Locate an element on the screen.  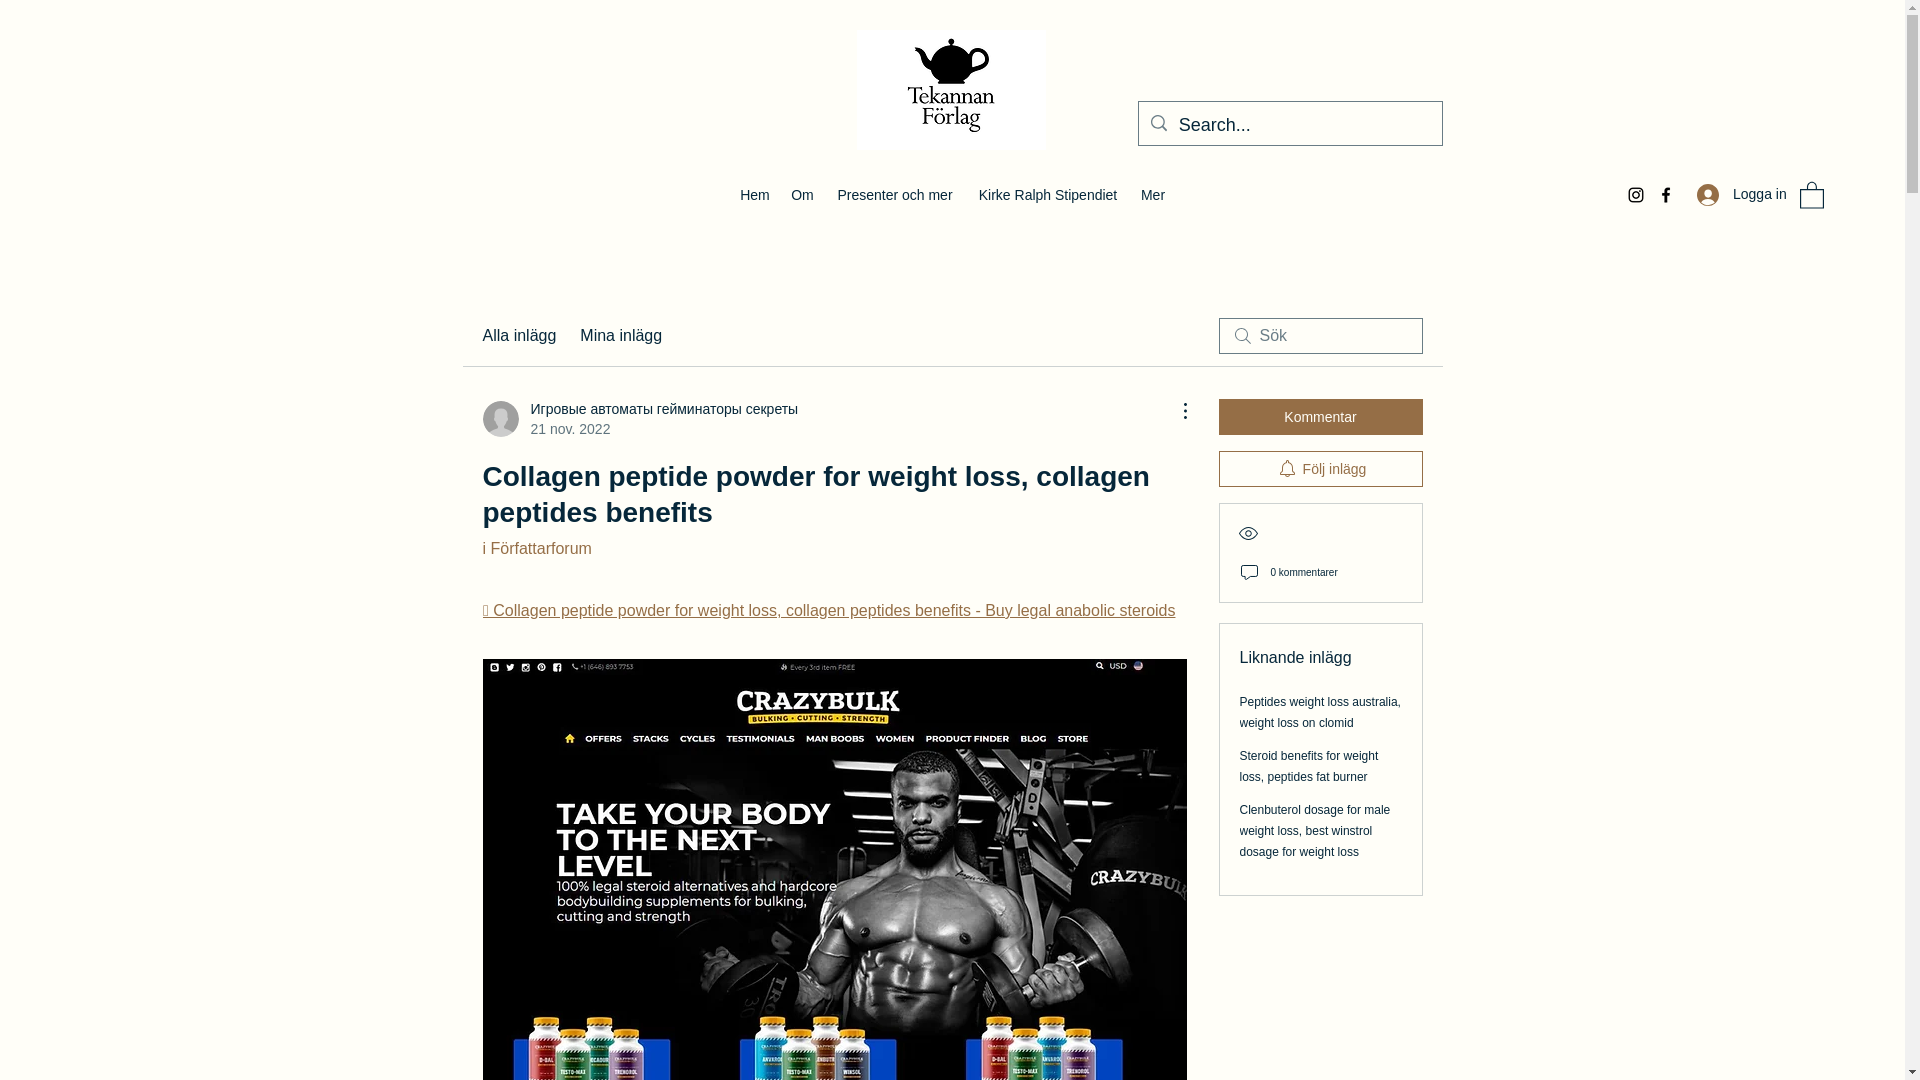
Presenter och mer is located at coordinates (894, 194).